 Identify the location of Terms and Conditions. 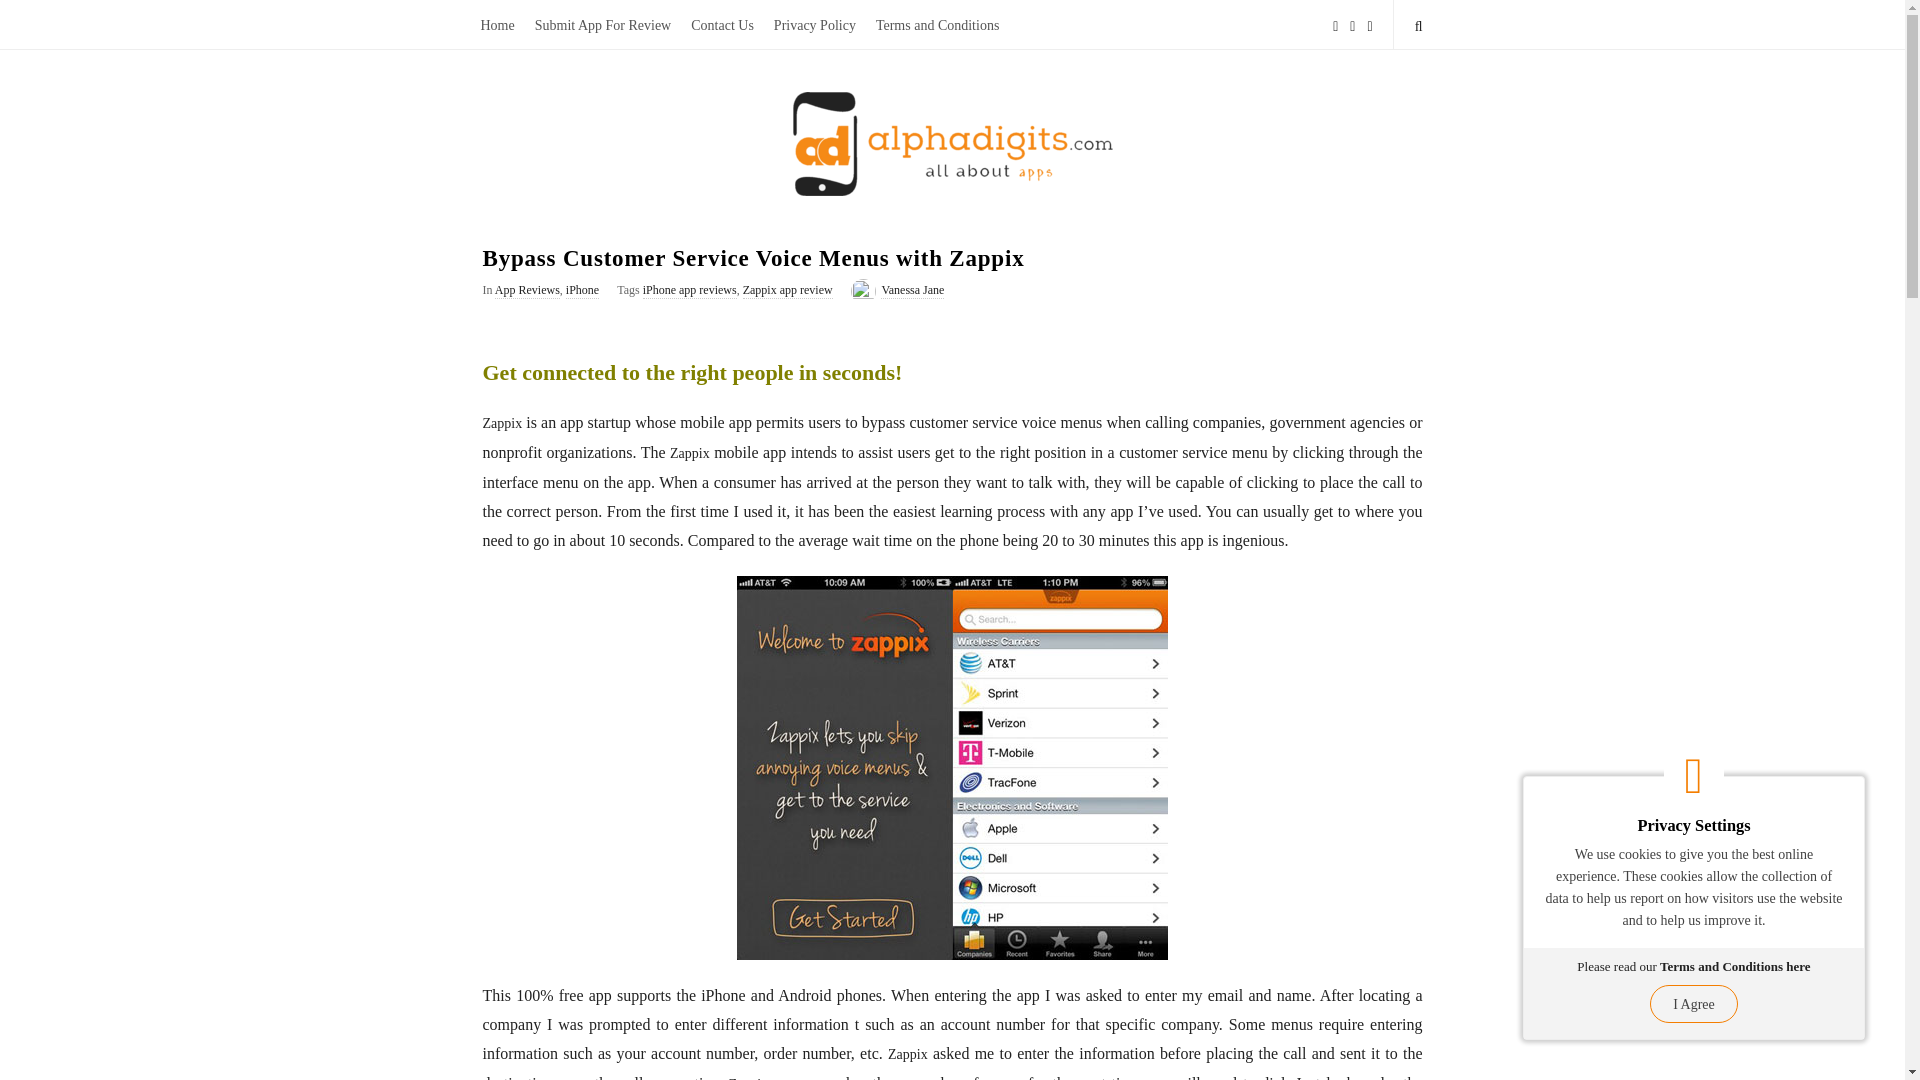
(937, 24).